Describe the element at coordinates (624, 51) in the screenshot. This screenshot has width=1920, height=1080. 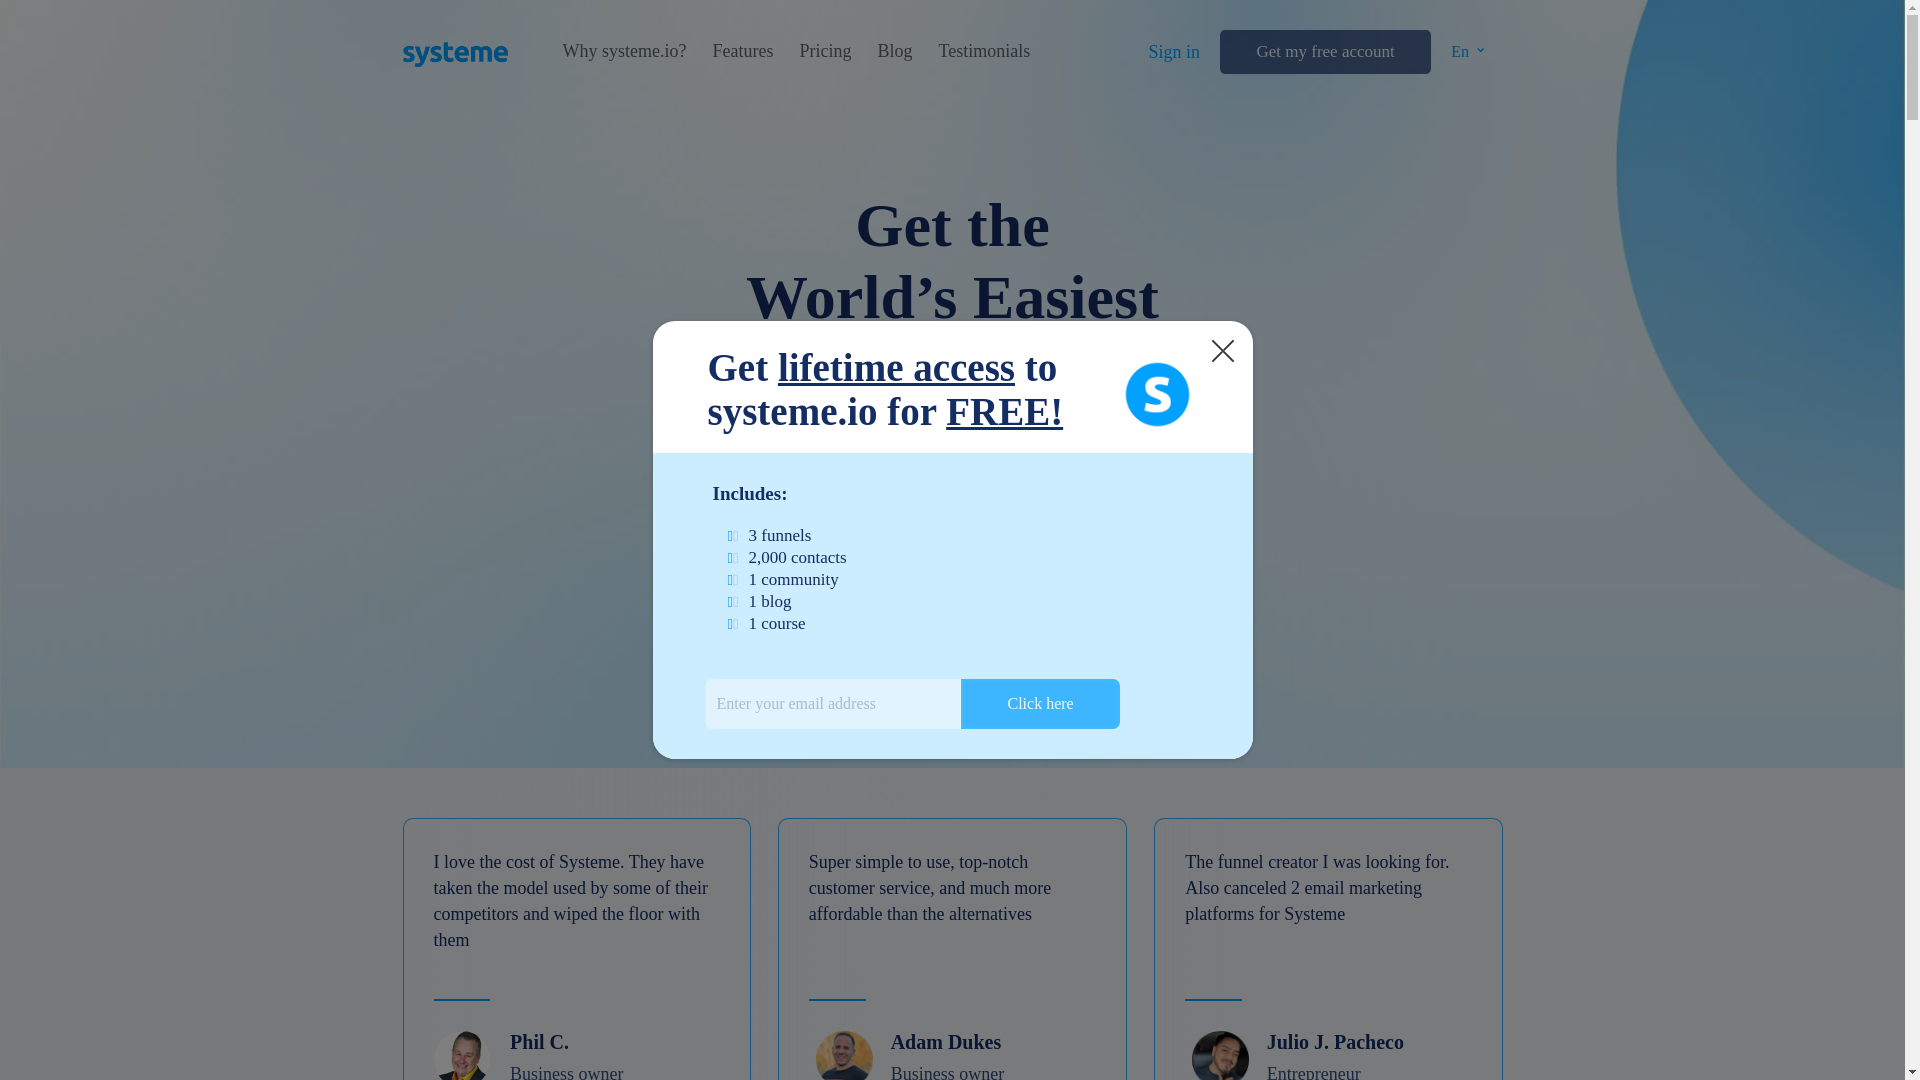
I see `Why systeme.io?` at that location.